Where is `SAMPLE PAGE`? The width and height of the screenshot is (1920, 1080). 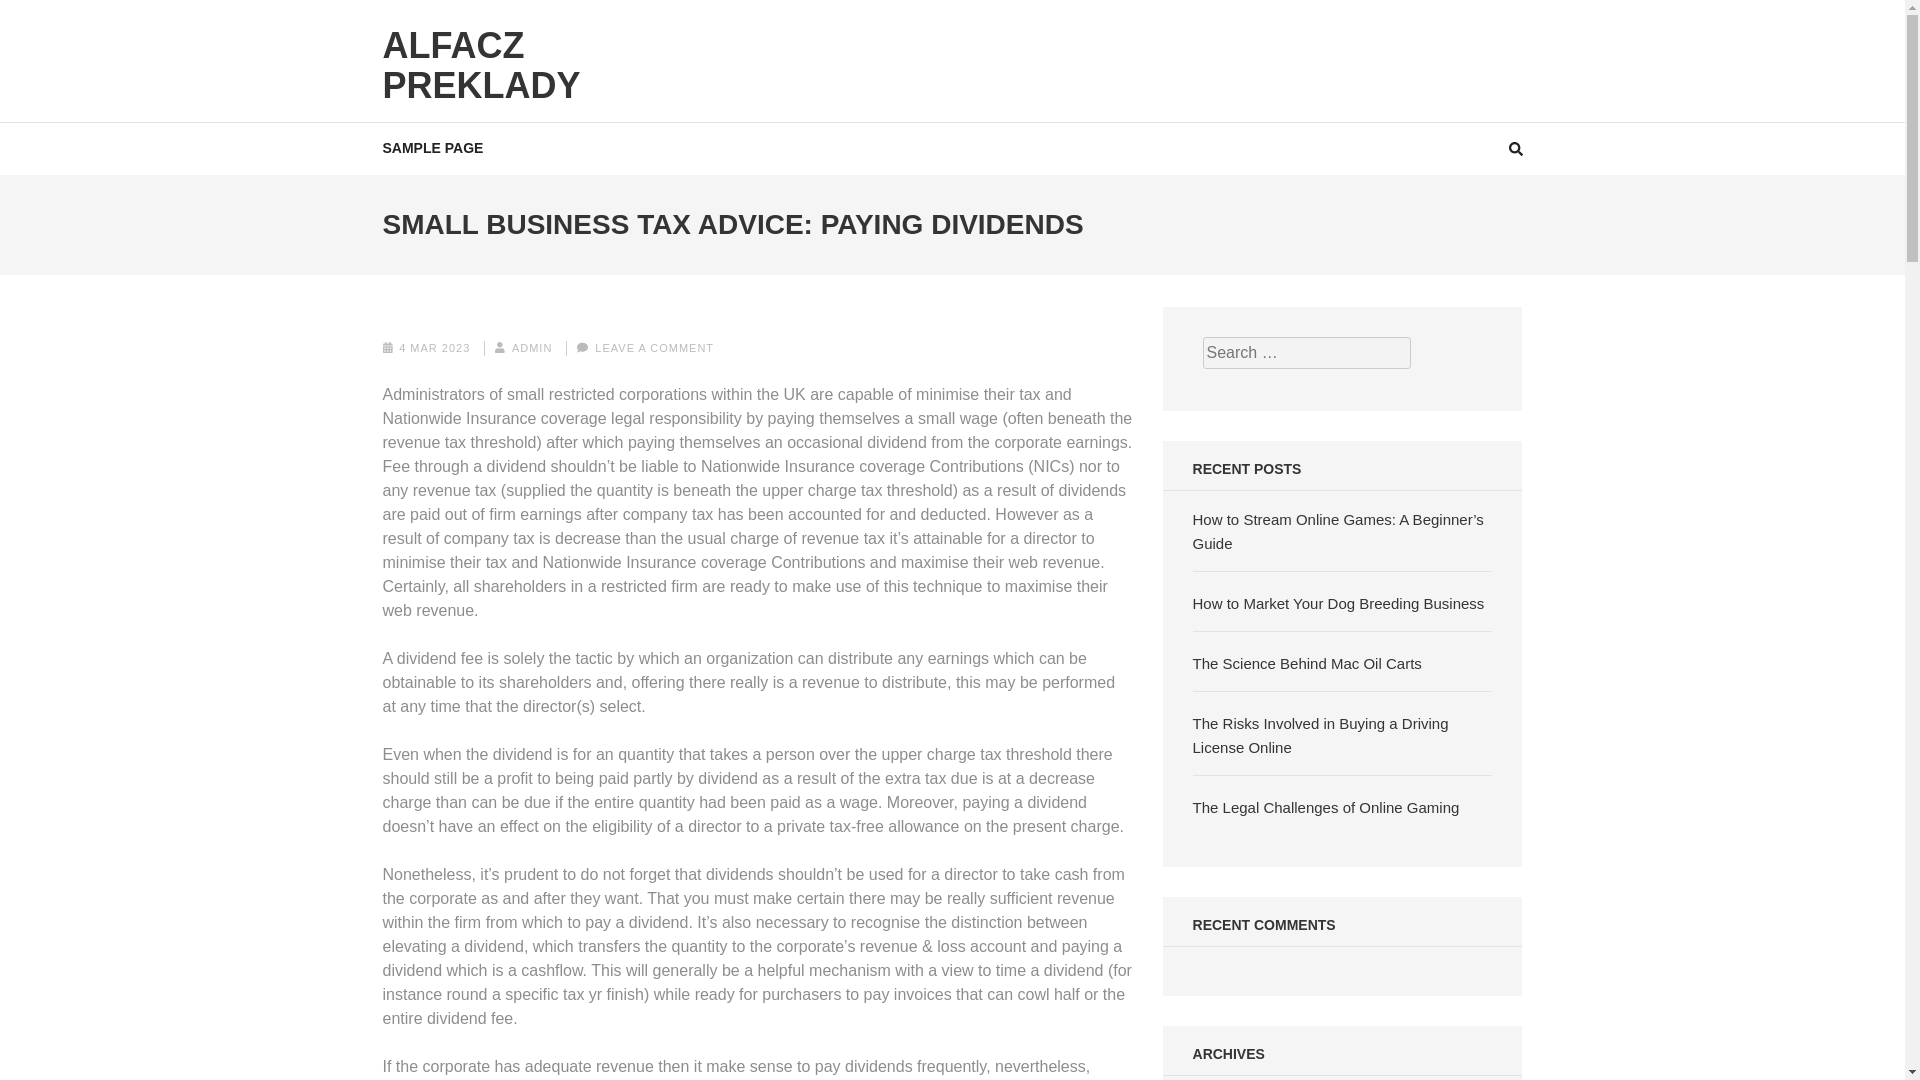
SAMPLE PAGE is located at coordinates (432, 148).